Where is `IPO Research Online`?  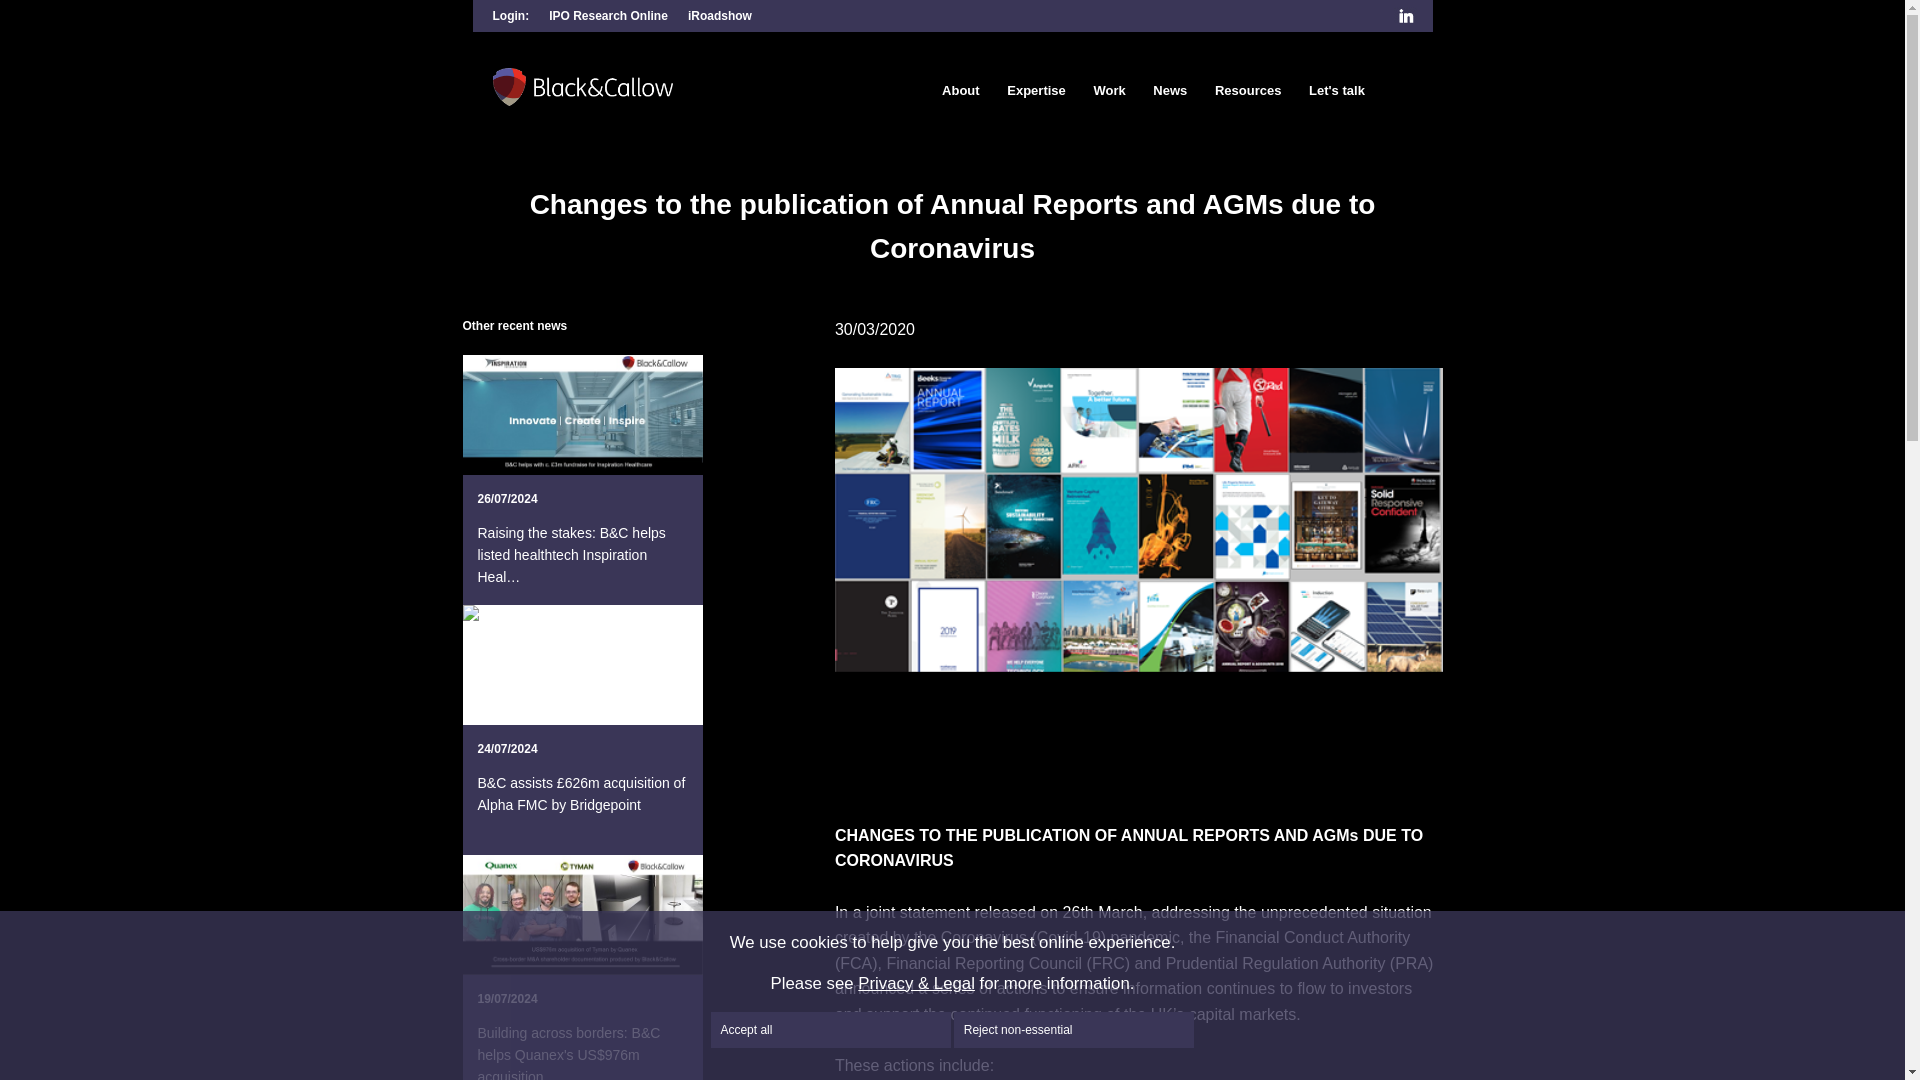
IPO Research Online is located at coordinates (608, 15).